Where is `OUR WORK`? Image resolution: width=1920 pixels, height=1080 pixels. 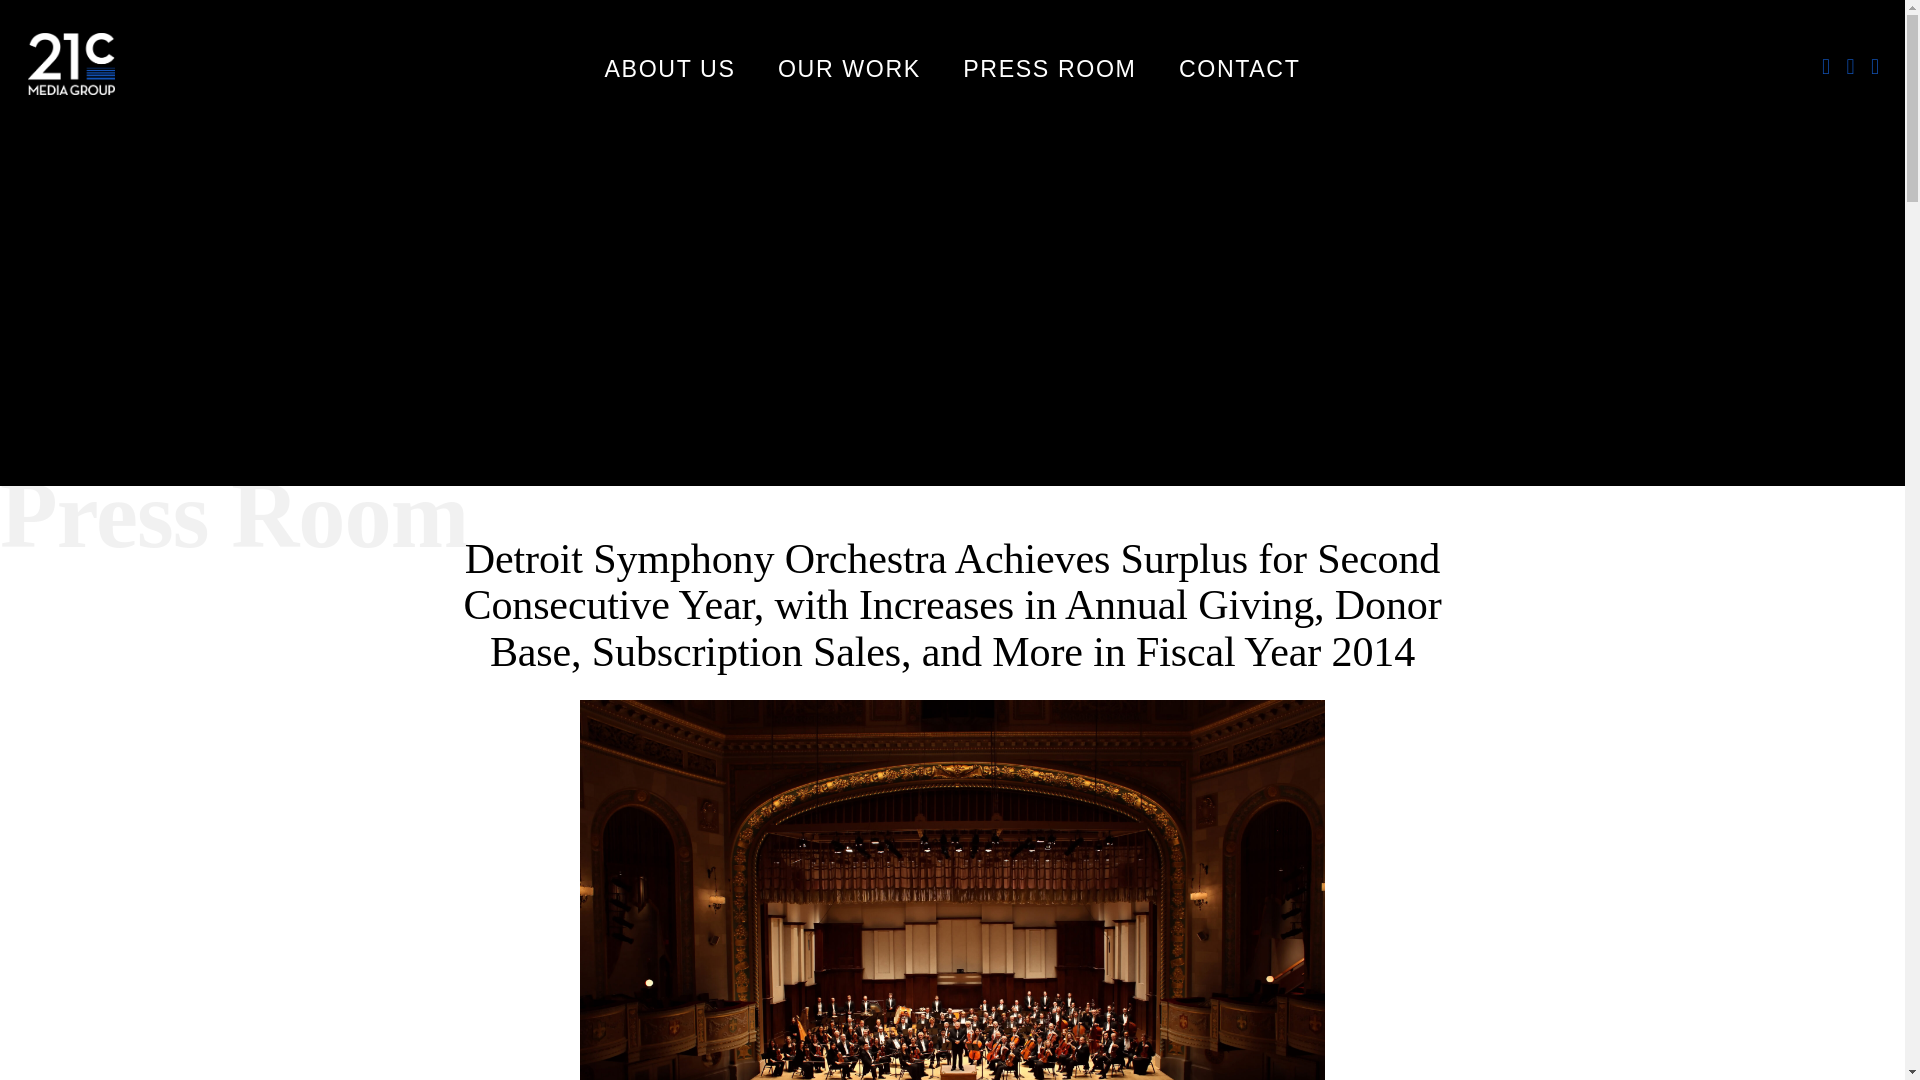
OUR WORK is located at coordinates (849, 72).